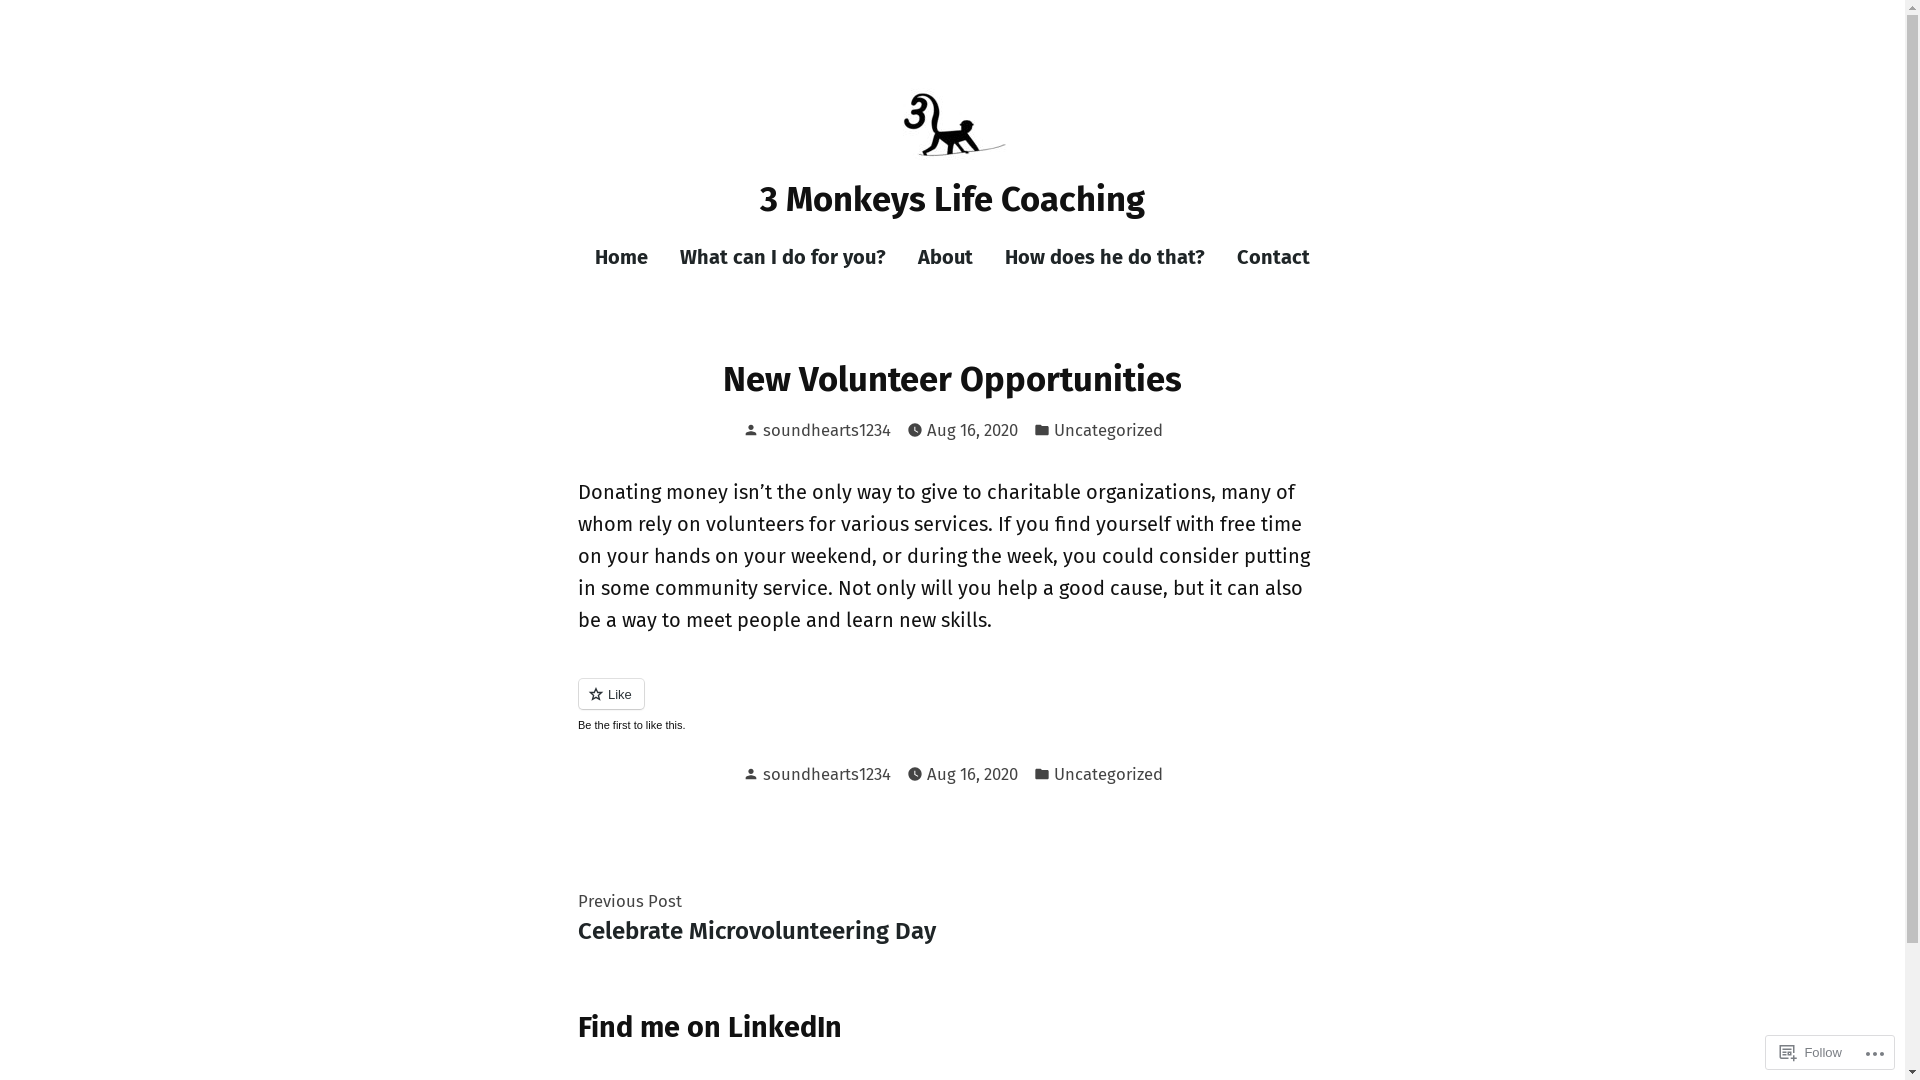 The height and width of the screenshot is (1080, 1920). I want to click on soundhearts1234, so click(826, 774).